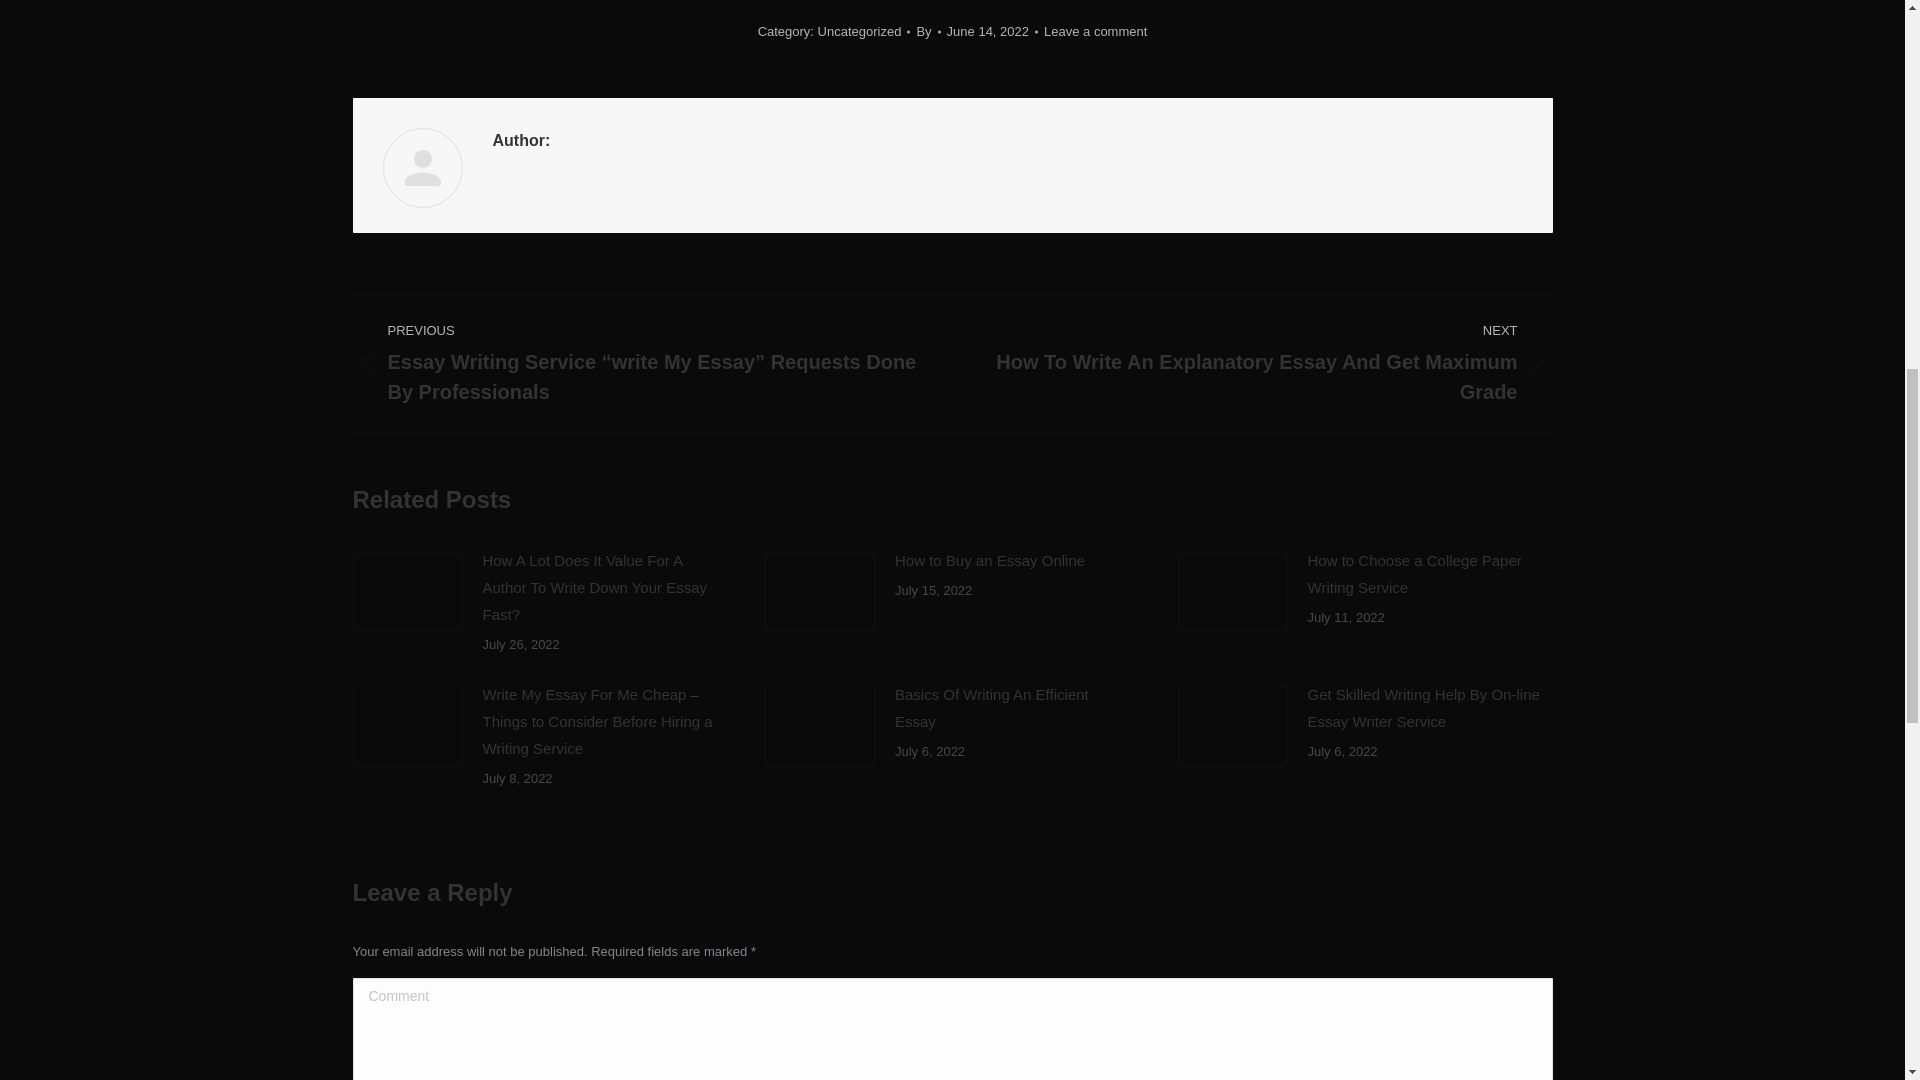 Image resolution: width=1920 pixels, height=1080 pixels. I want to click on Leave a comment, so click(1095, 32).